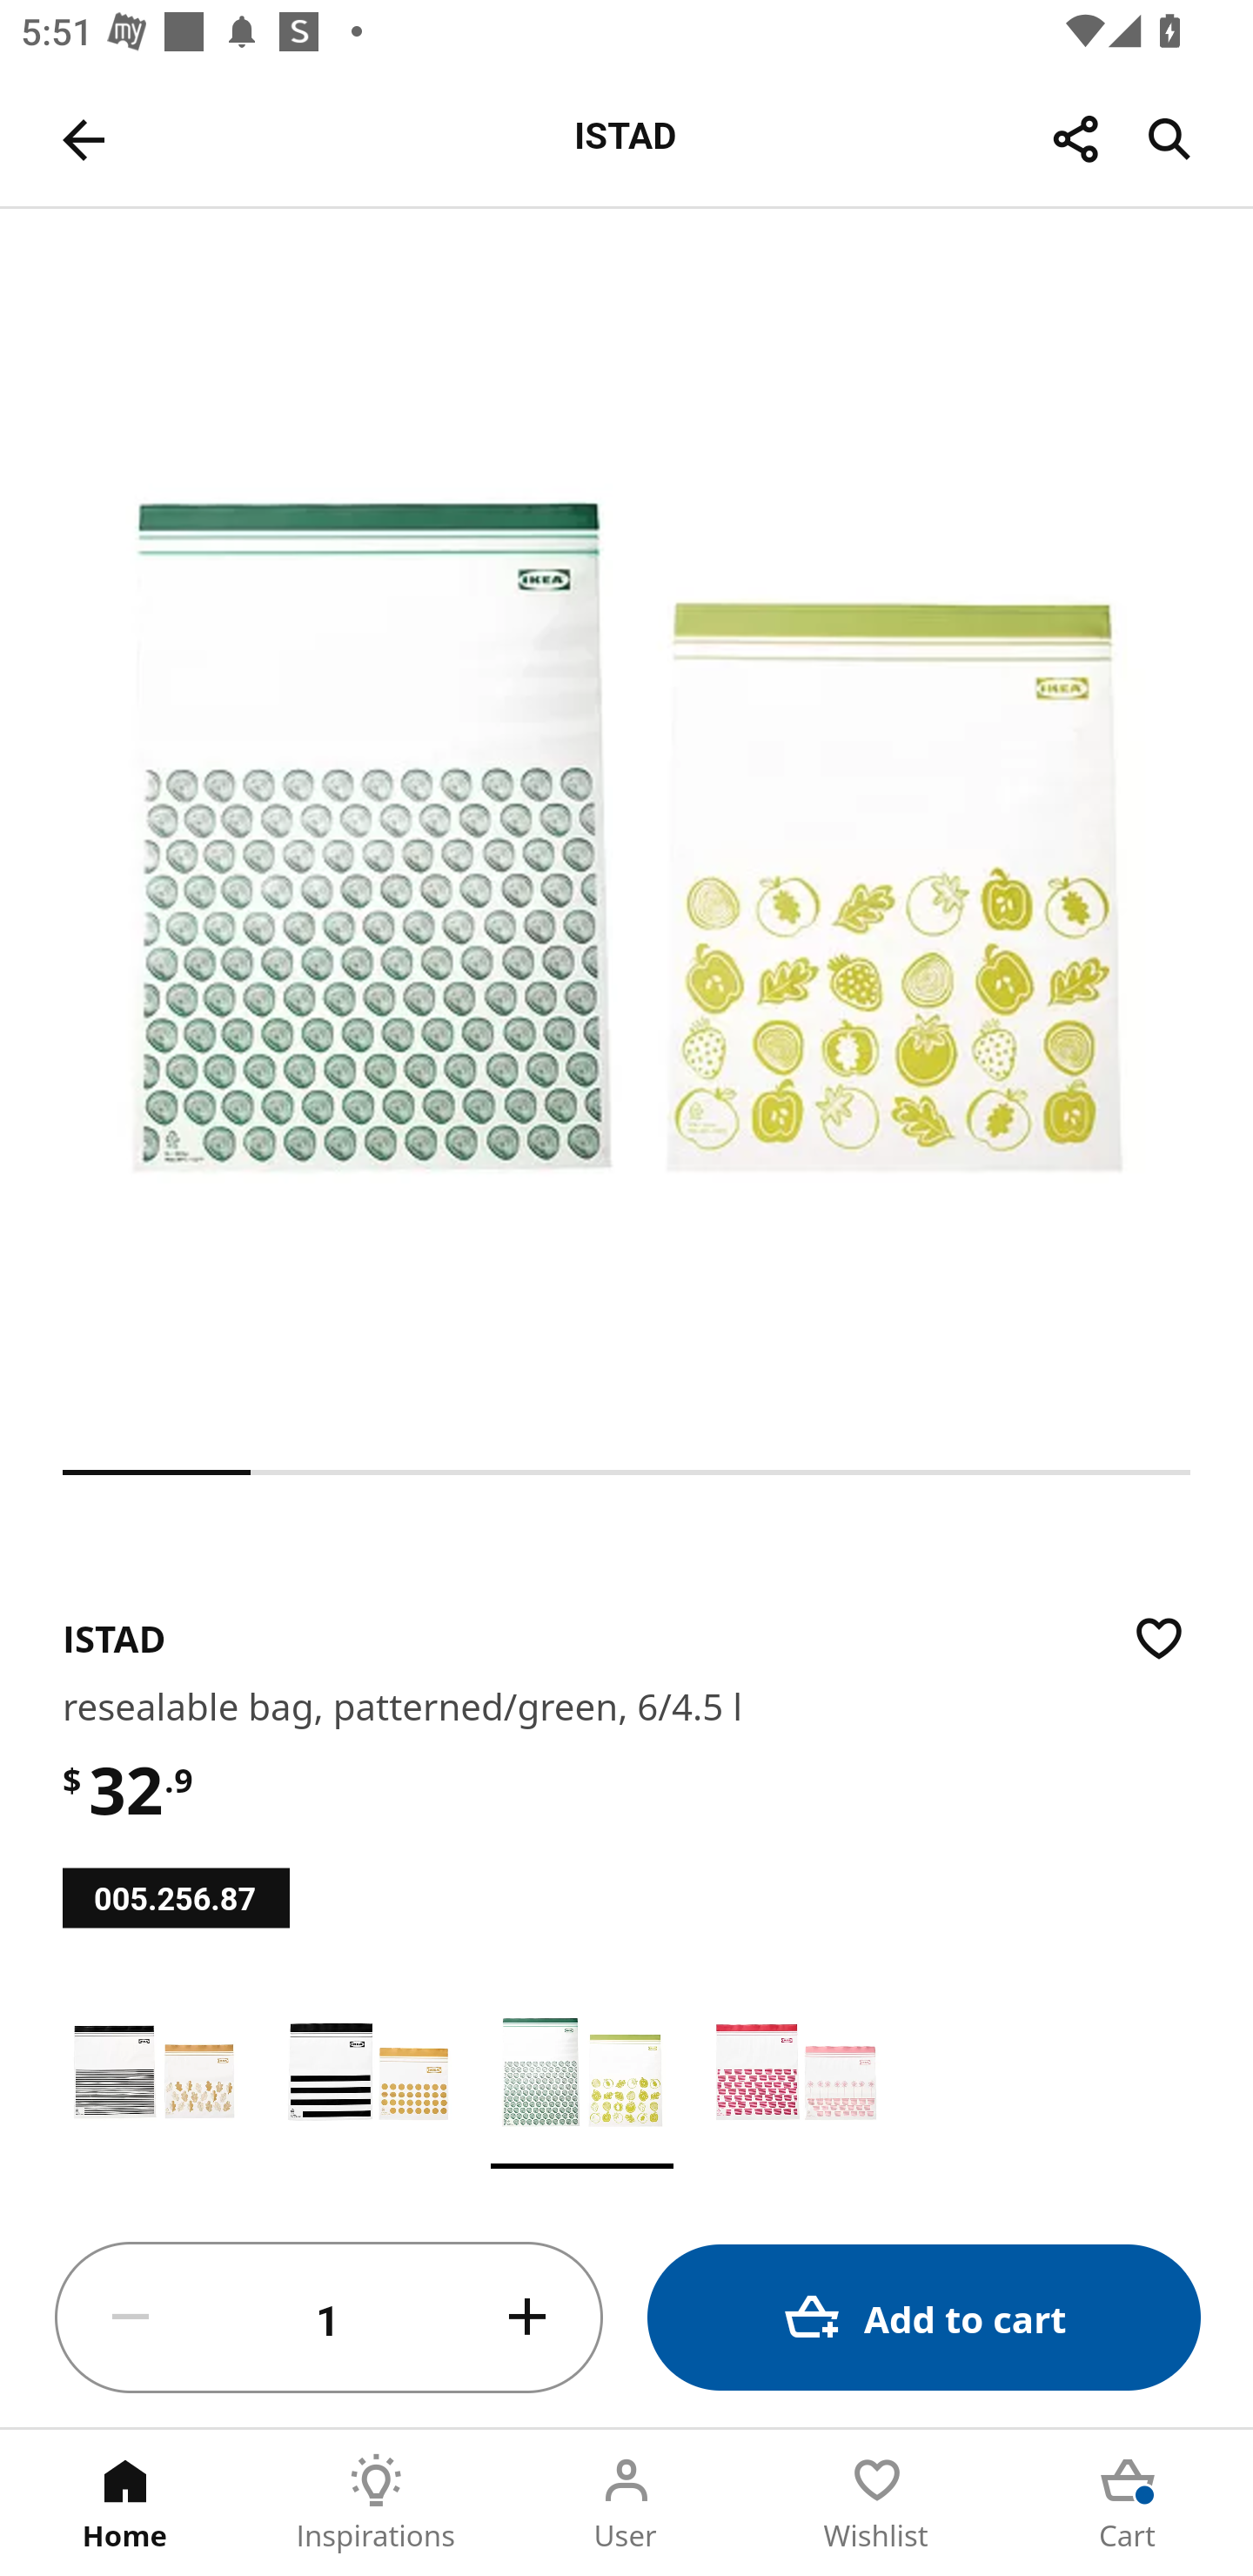 This screenshot has height=2576, width=1253. What do you see at coordinates (877, 2503) in the screenshot?
I see `Wishlist
Tab 4 of 5` at bounding box center [877, 2503].